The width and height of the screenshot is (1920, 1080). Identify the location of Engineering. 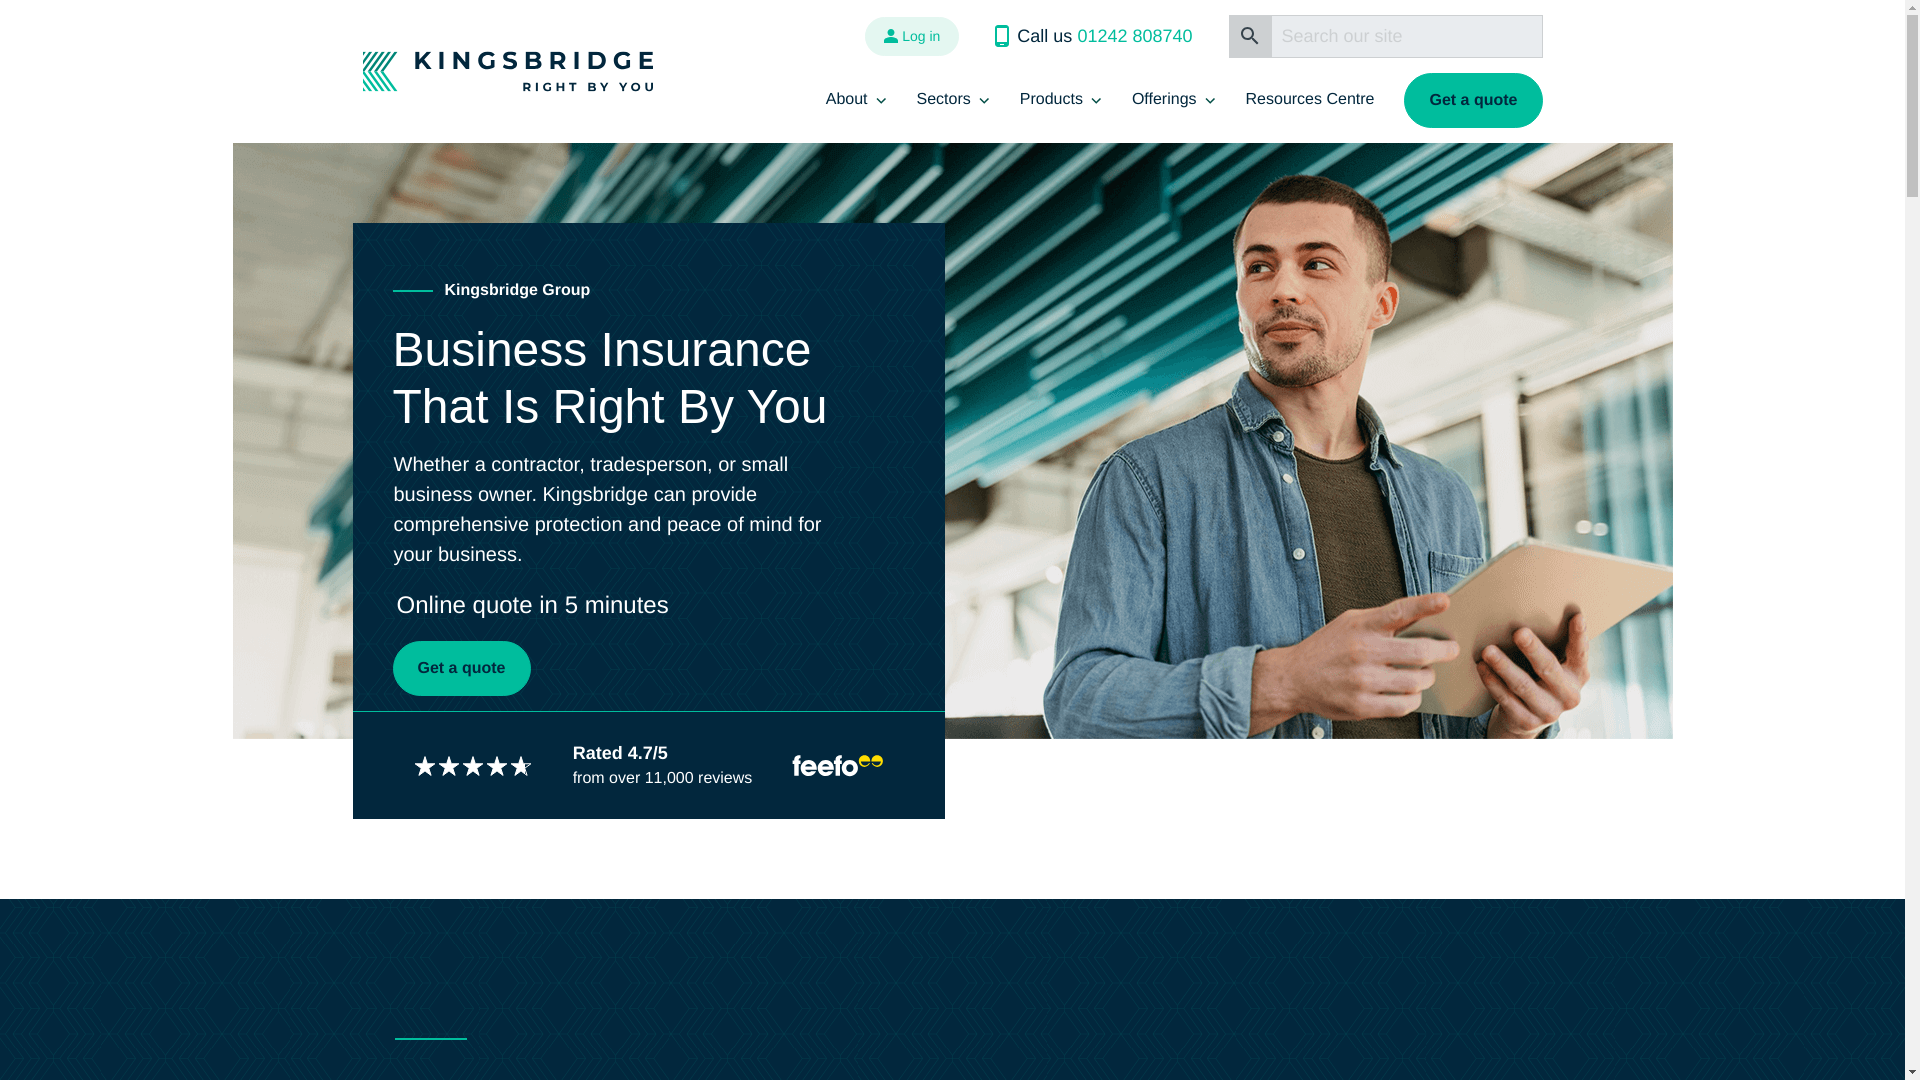
(1070, 304).